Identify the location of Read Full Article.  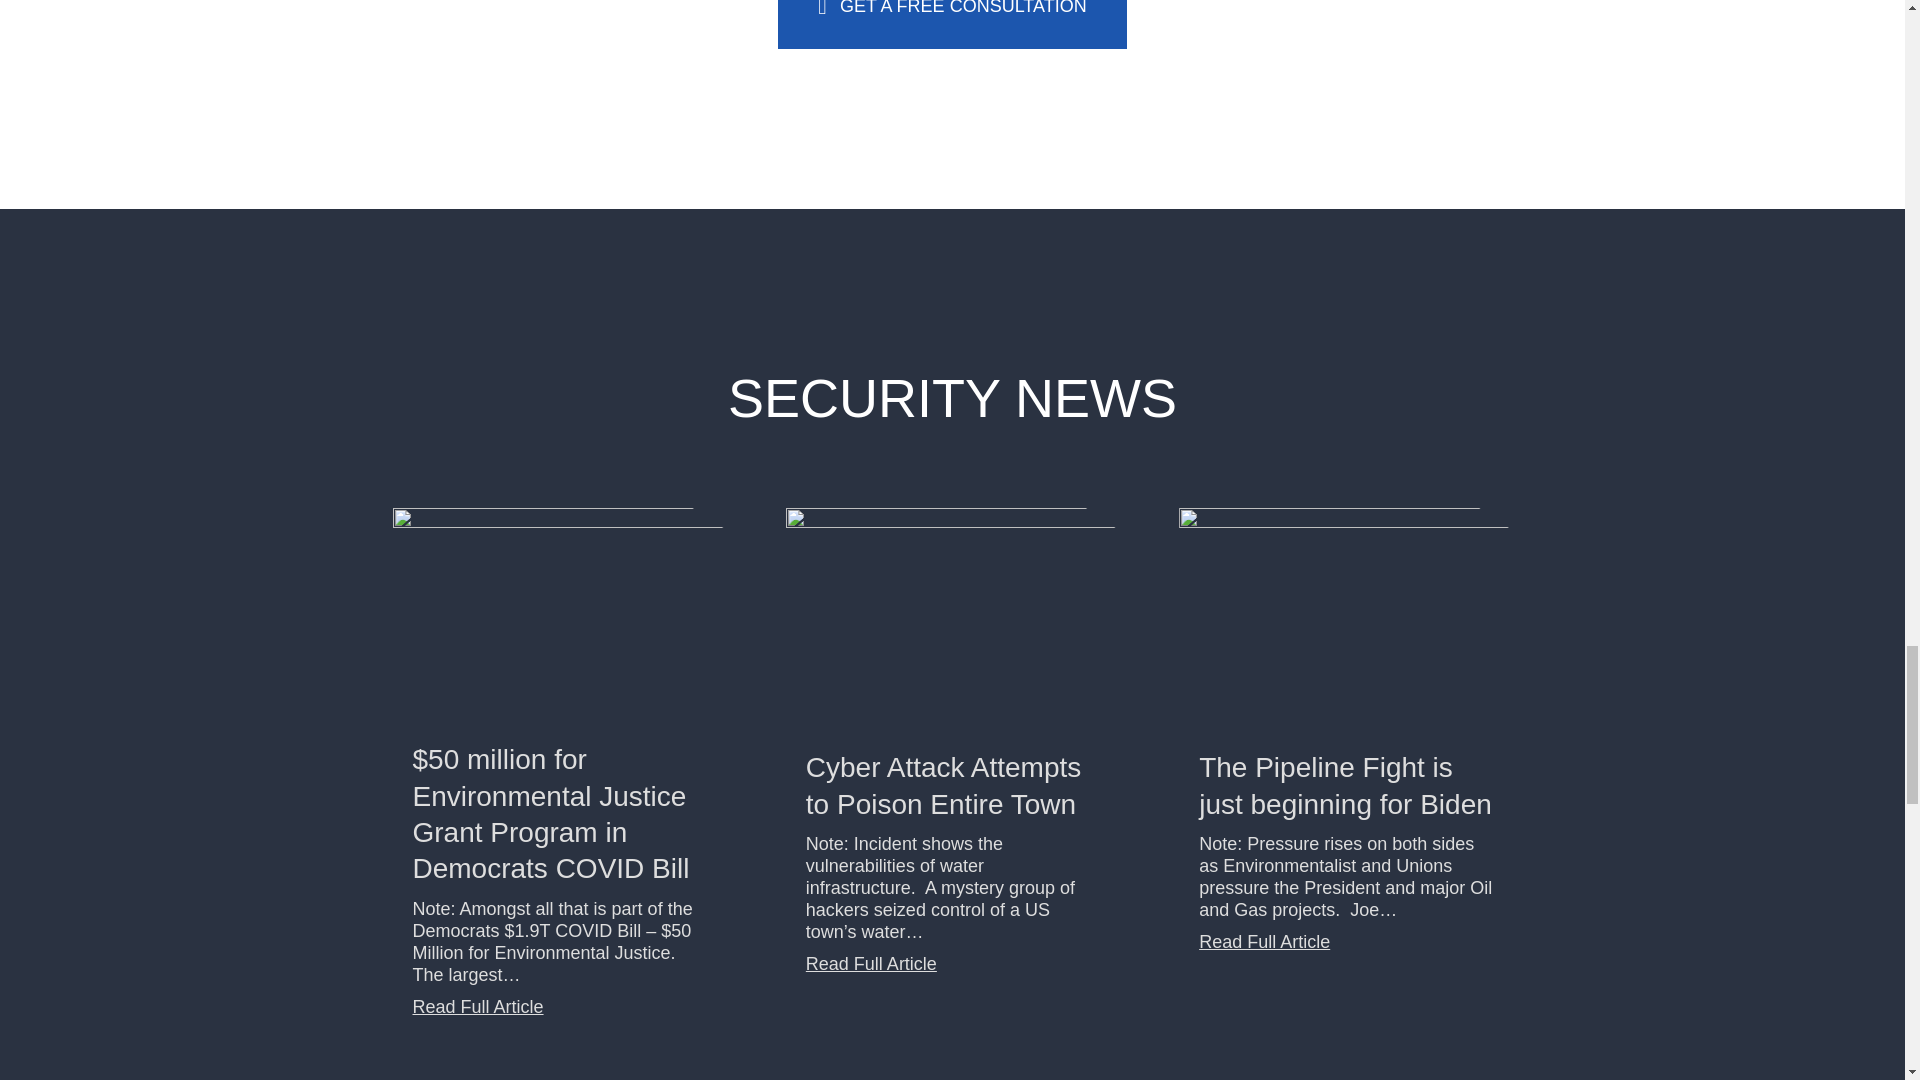
(478, 1006).